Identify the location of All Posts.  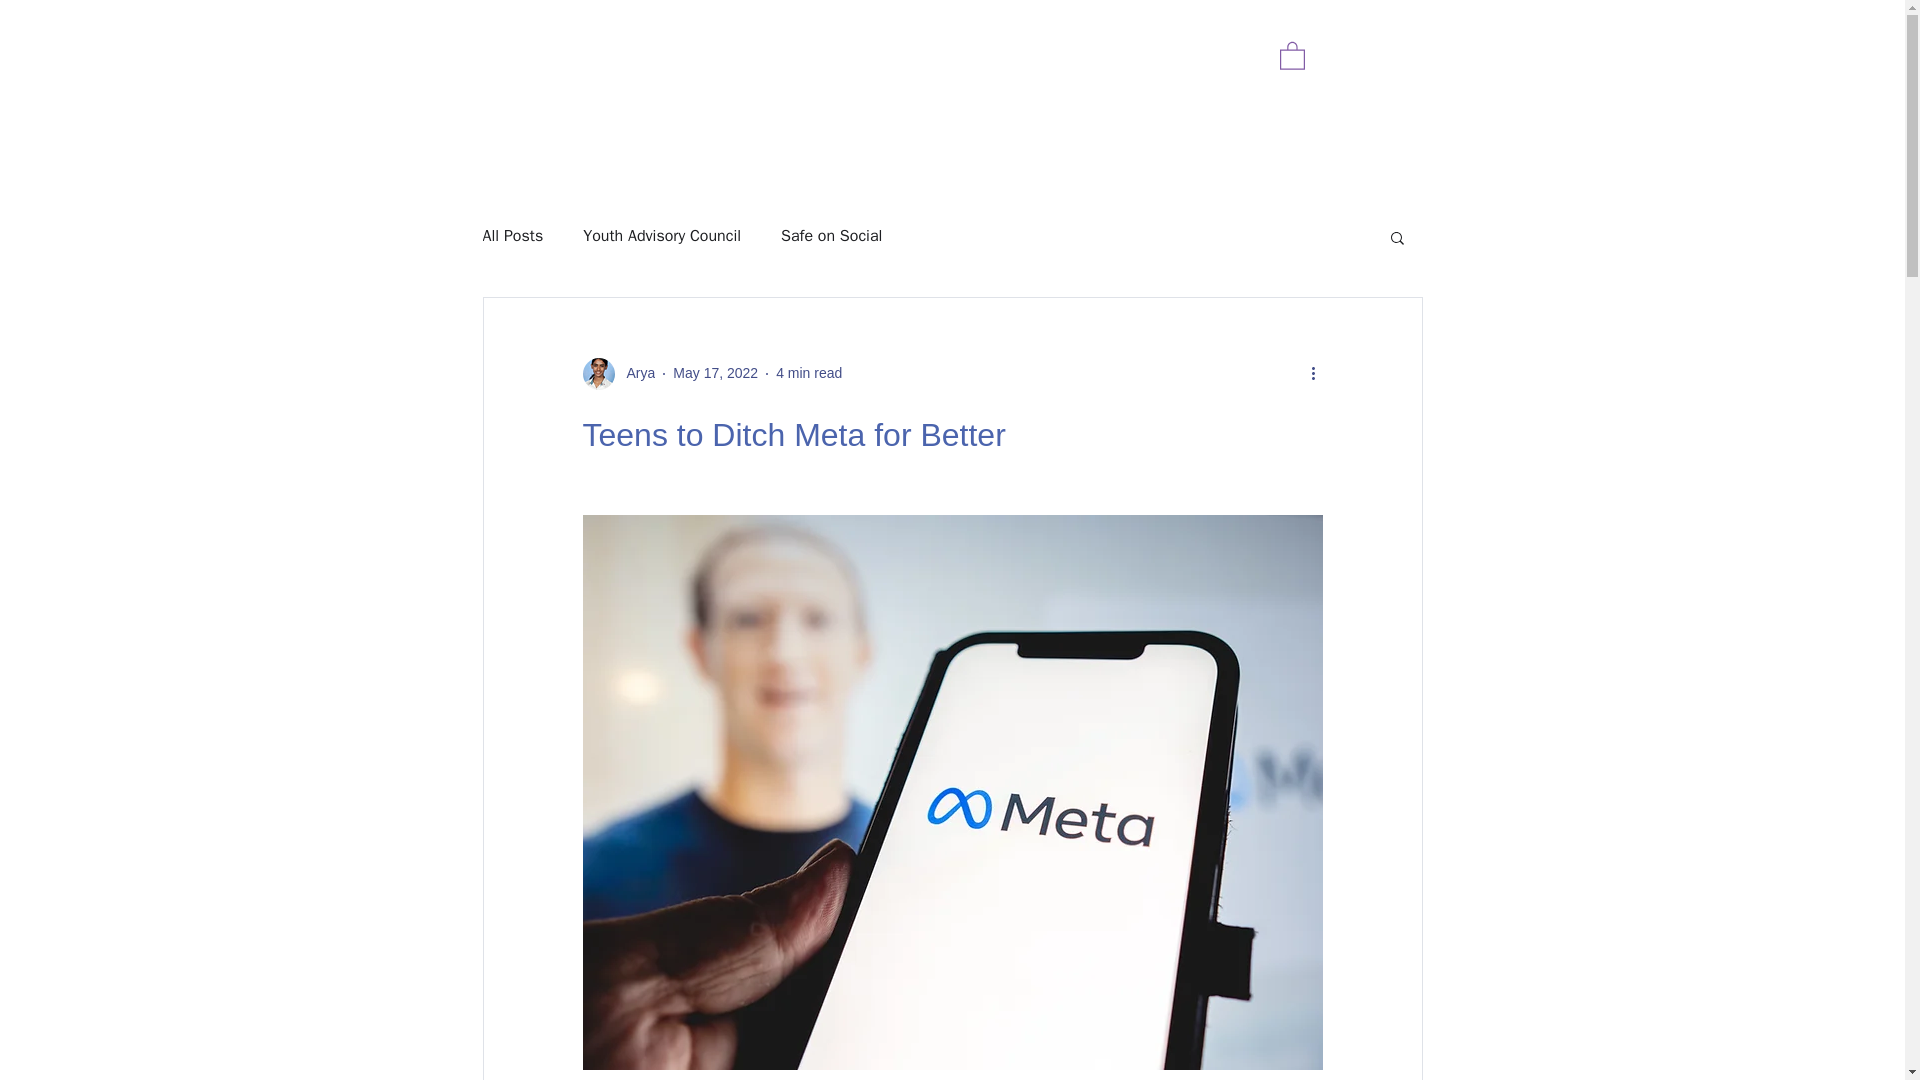
(512, 236).